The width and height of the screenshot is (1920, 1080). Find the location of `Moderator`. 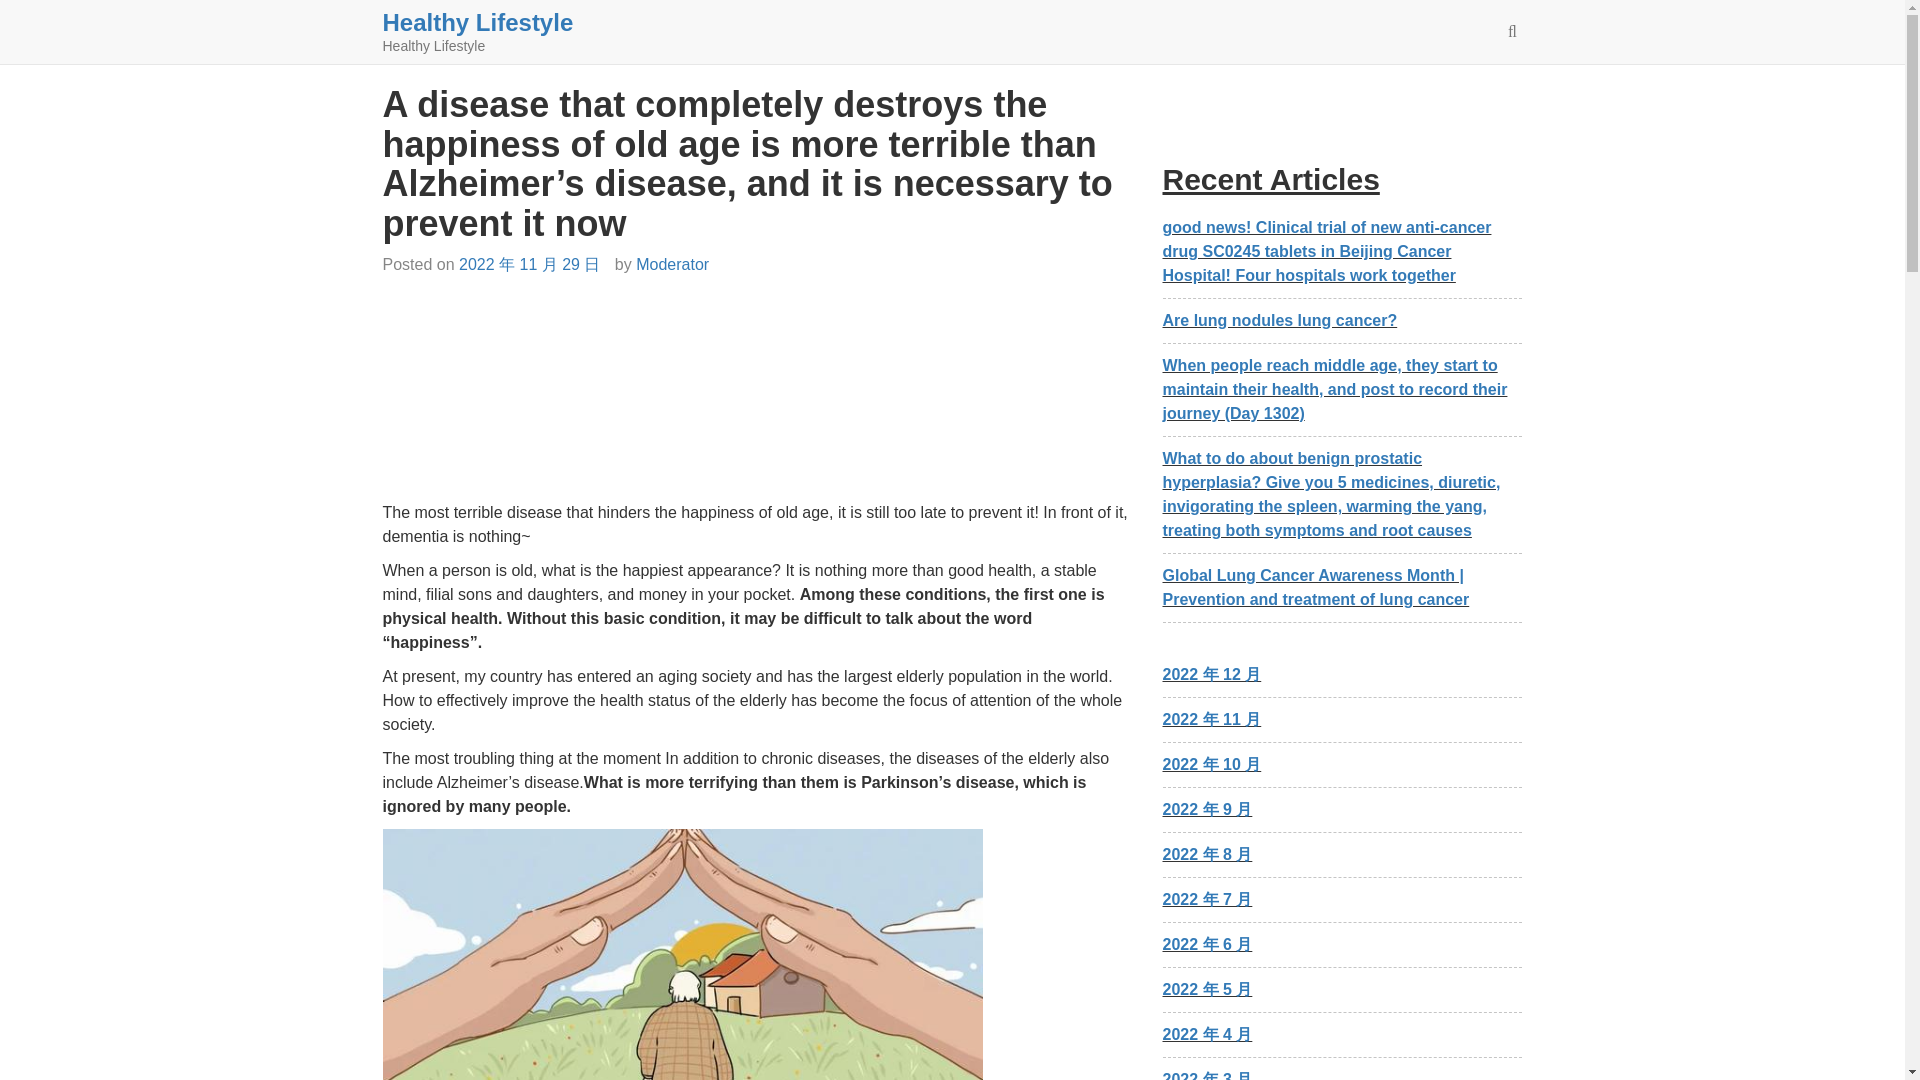

Moderator is located at coordinates (672, 264).